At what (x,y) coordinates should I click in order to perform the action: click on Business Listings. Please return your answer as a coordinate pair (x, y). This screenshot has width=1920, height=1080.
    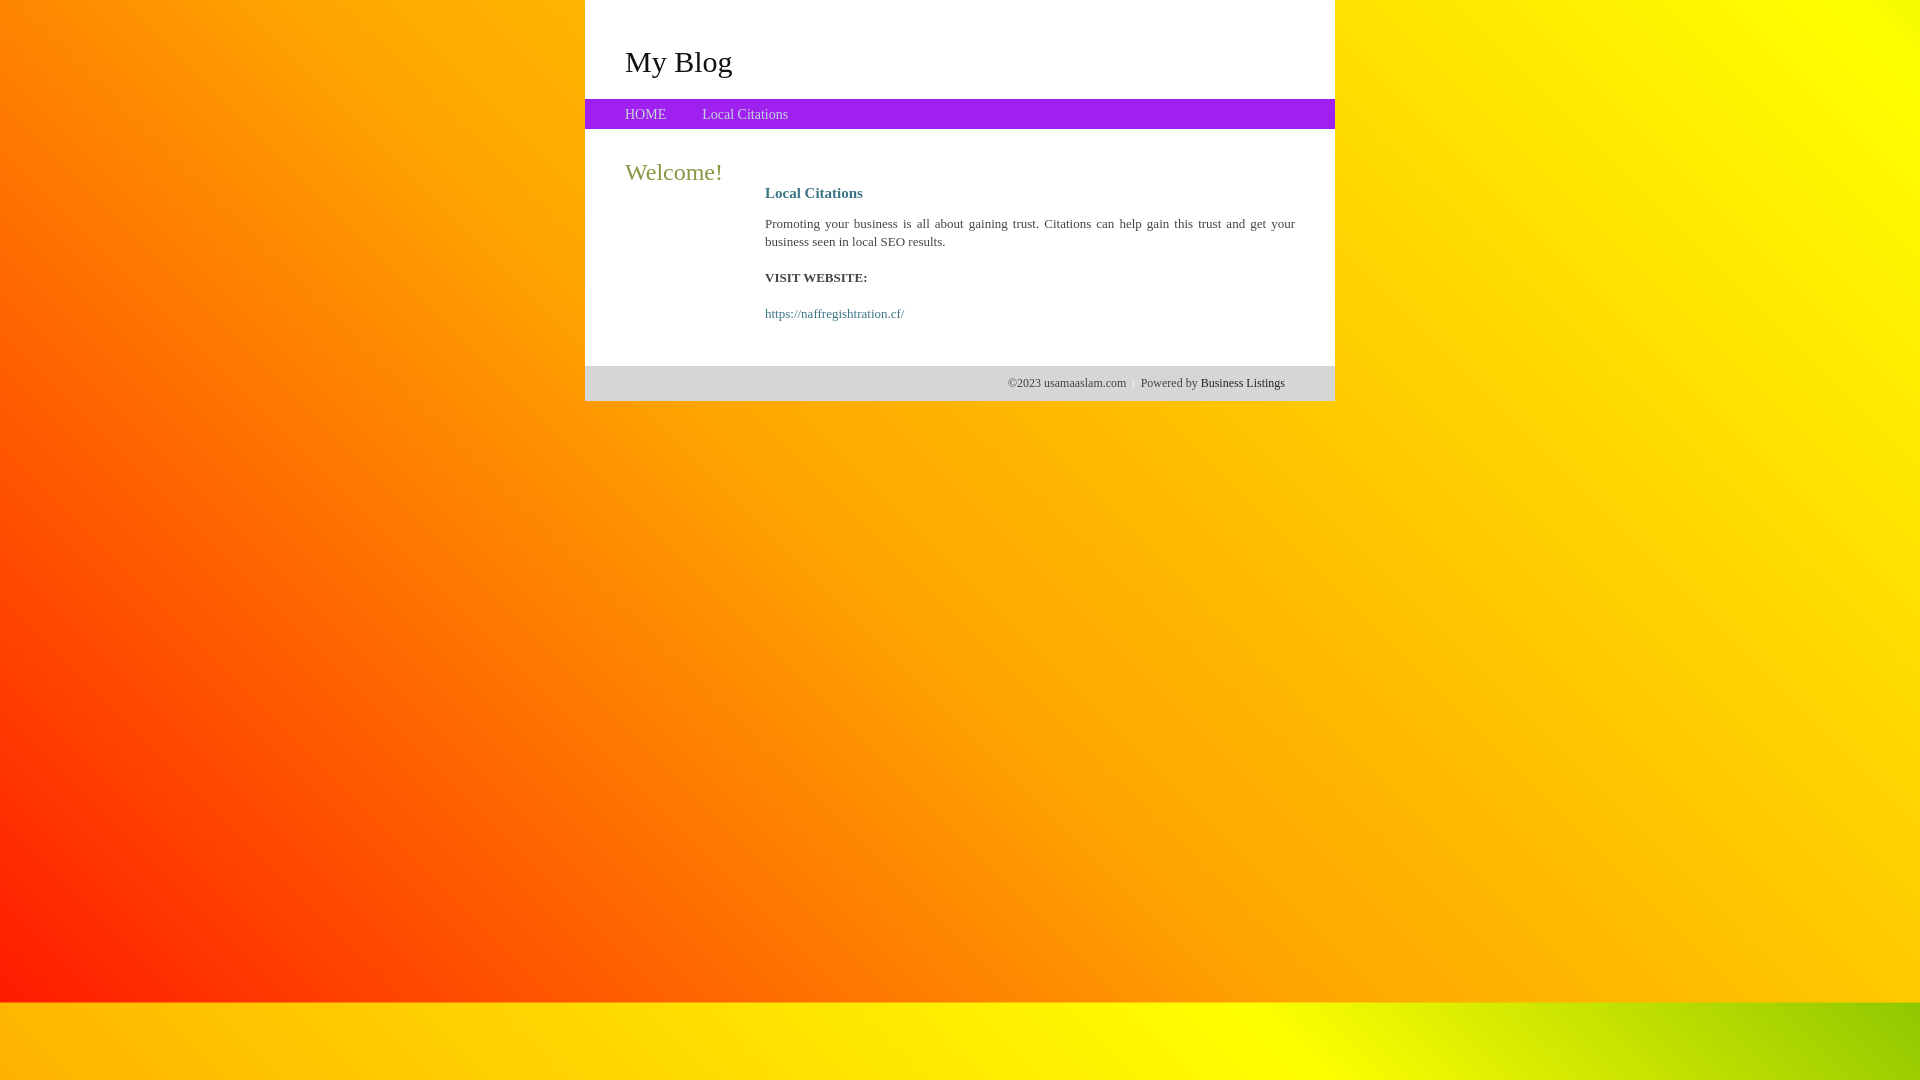
    Looking at the image, I should click on (1243, 383).